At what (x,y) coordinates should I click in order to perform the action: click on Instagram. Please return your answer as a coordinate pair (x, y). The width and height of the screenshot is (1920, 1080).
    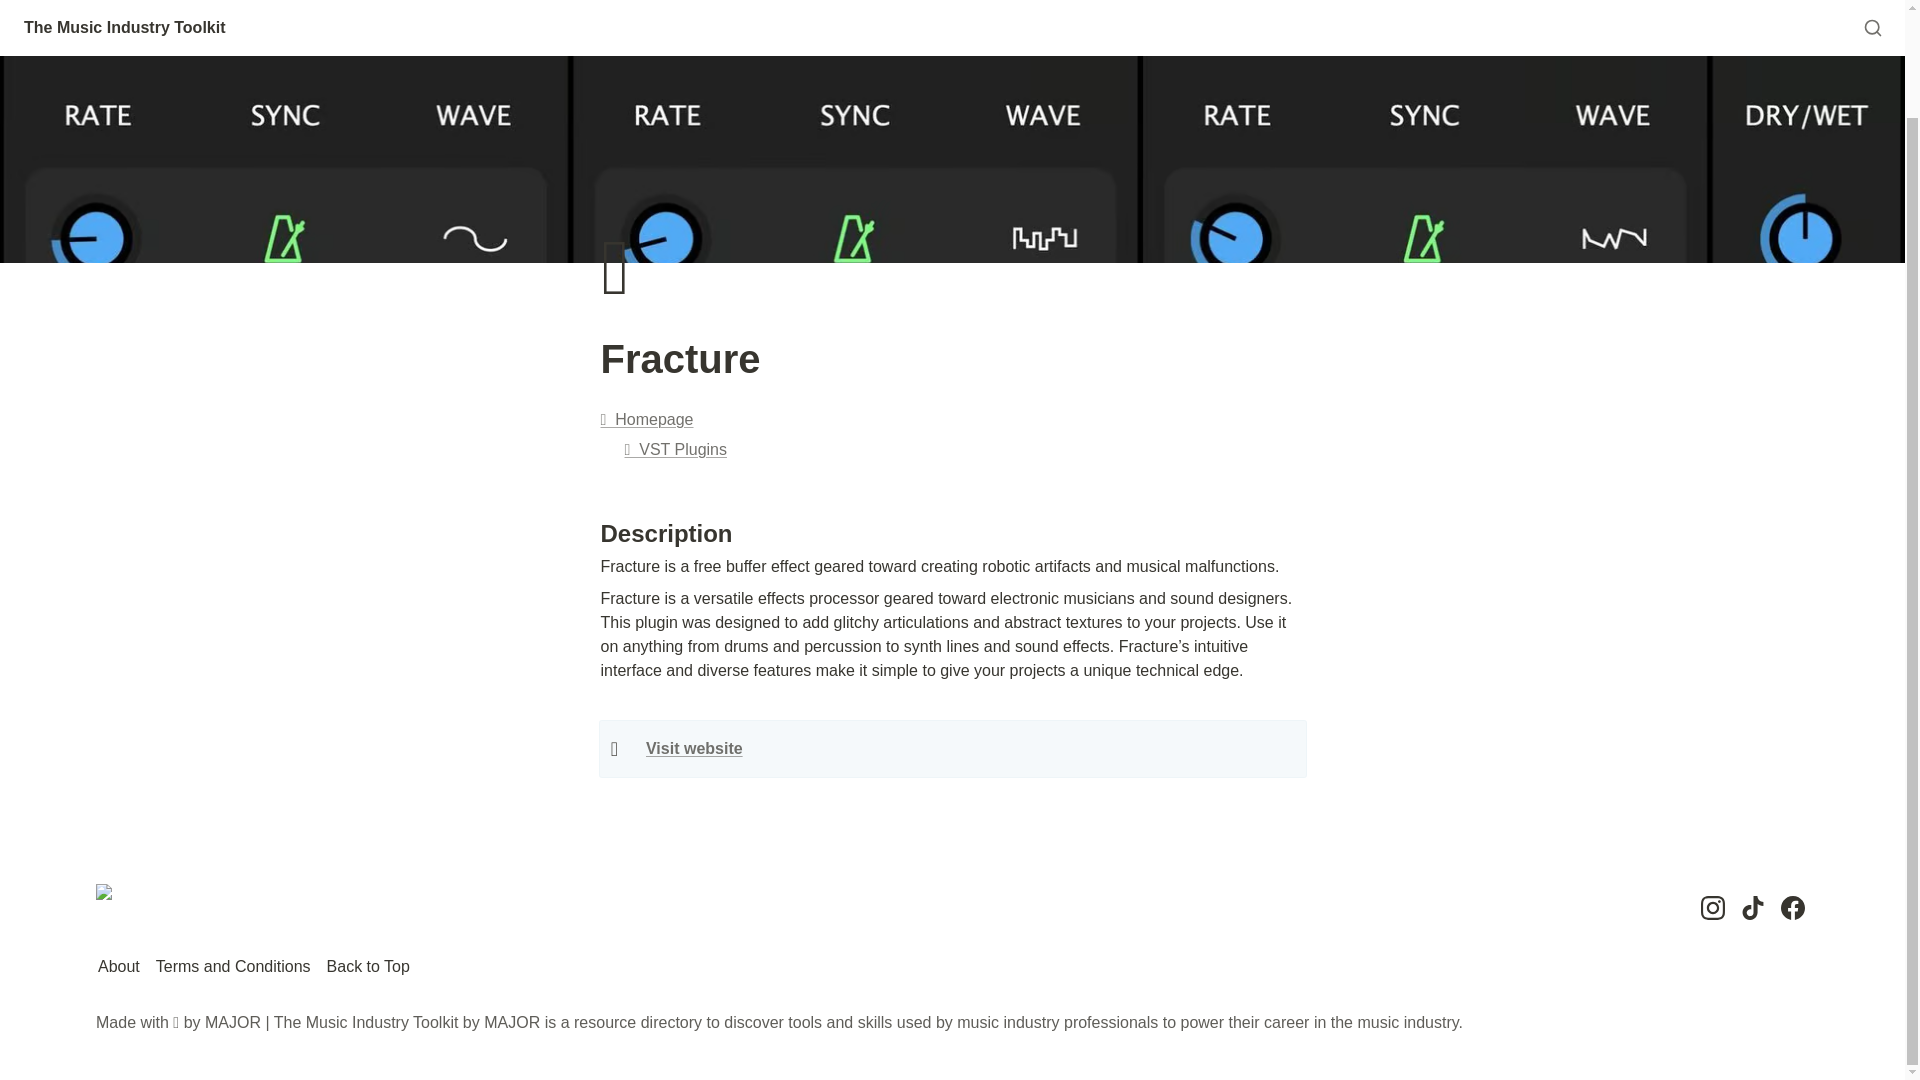
    Looking at the image, I should click on (1712, 908).